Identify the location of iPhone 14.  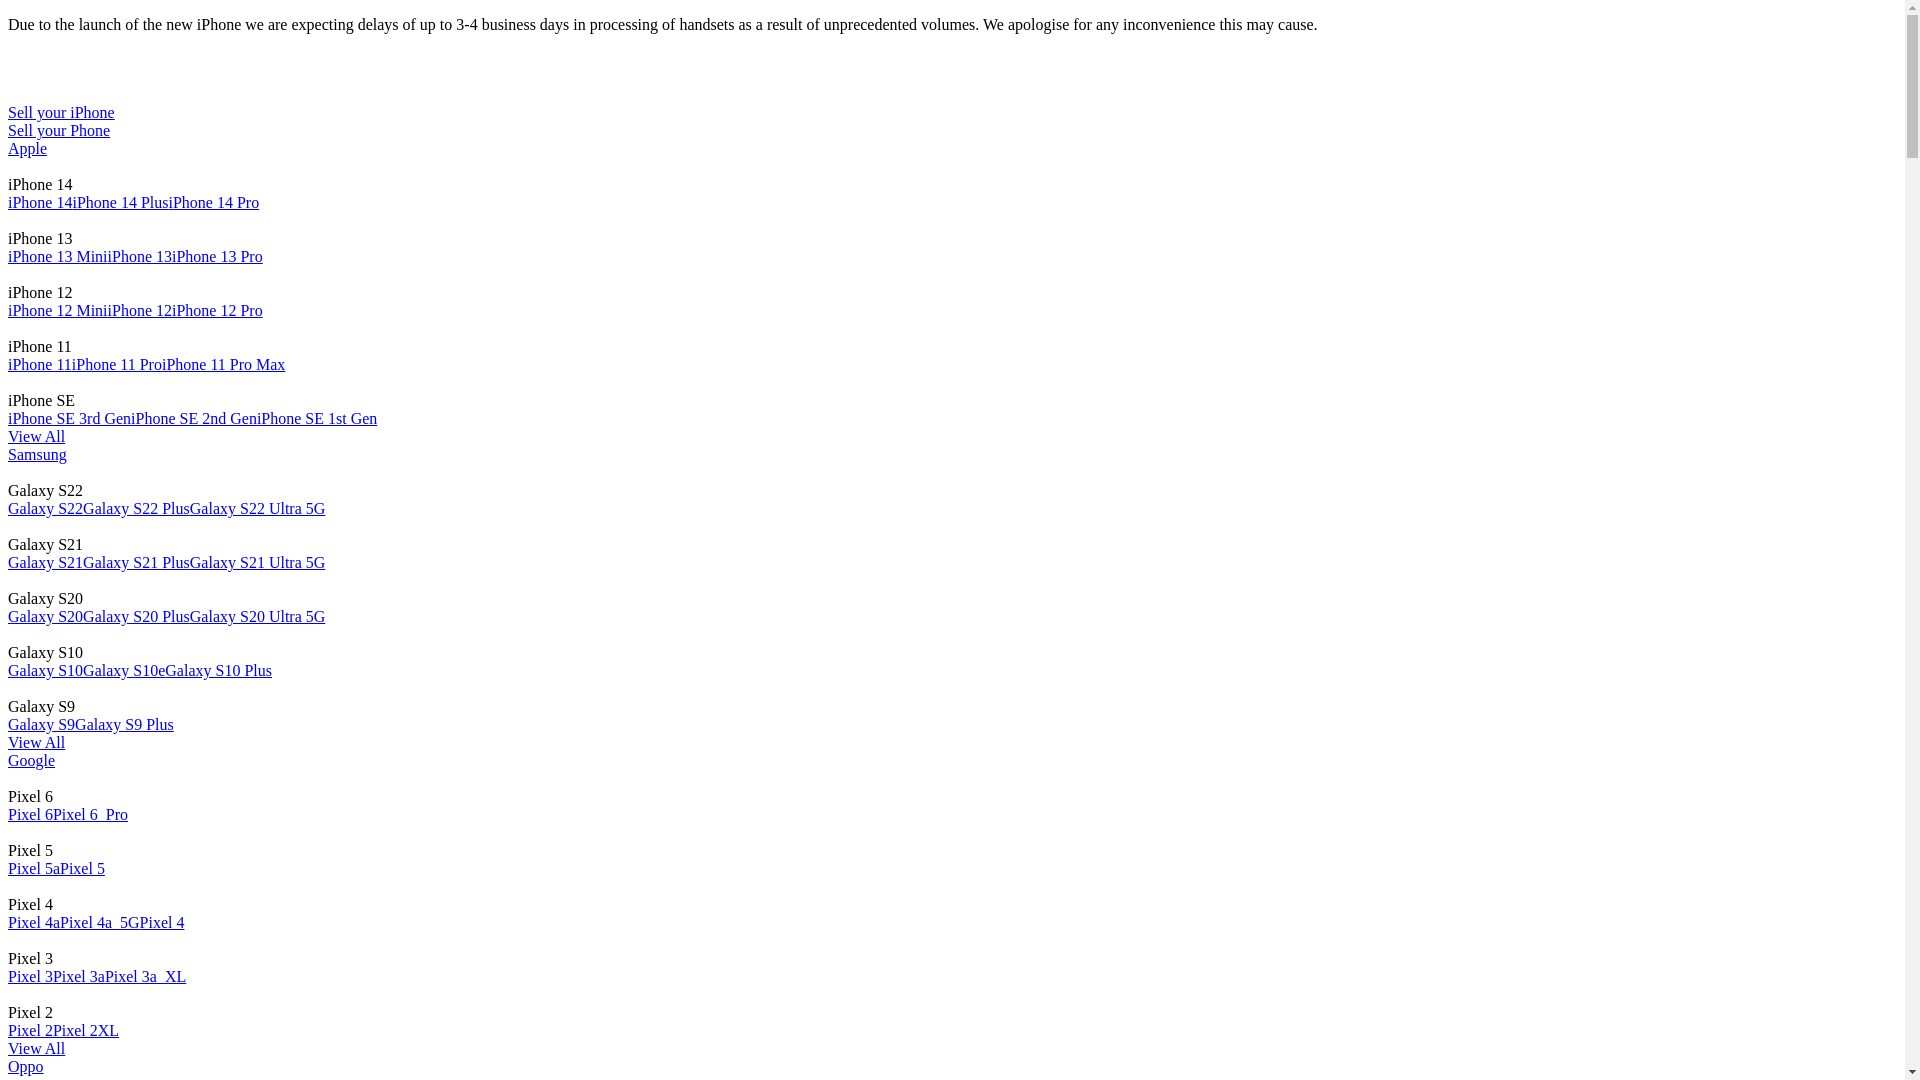
(40, 202).